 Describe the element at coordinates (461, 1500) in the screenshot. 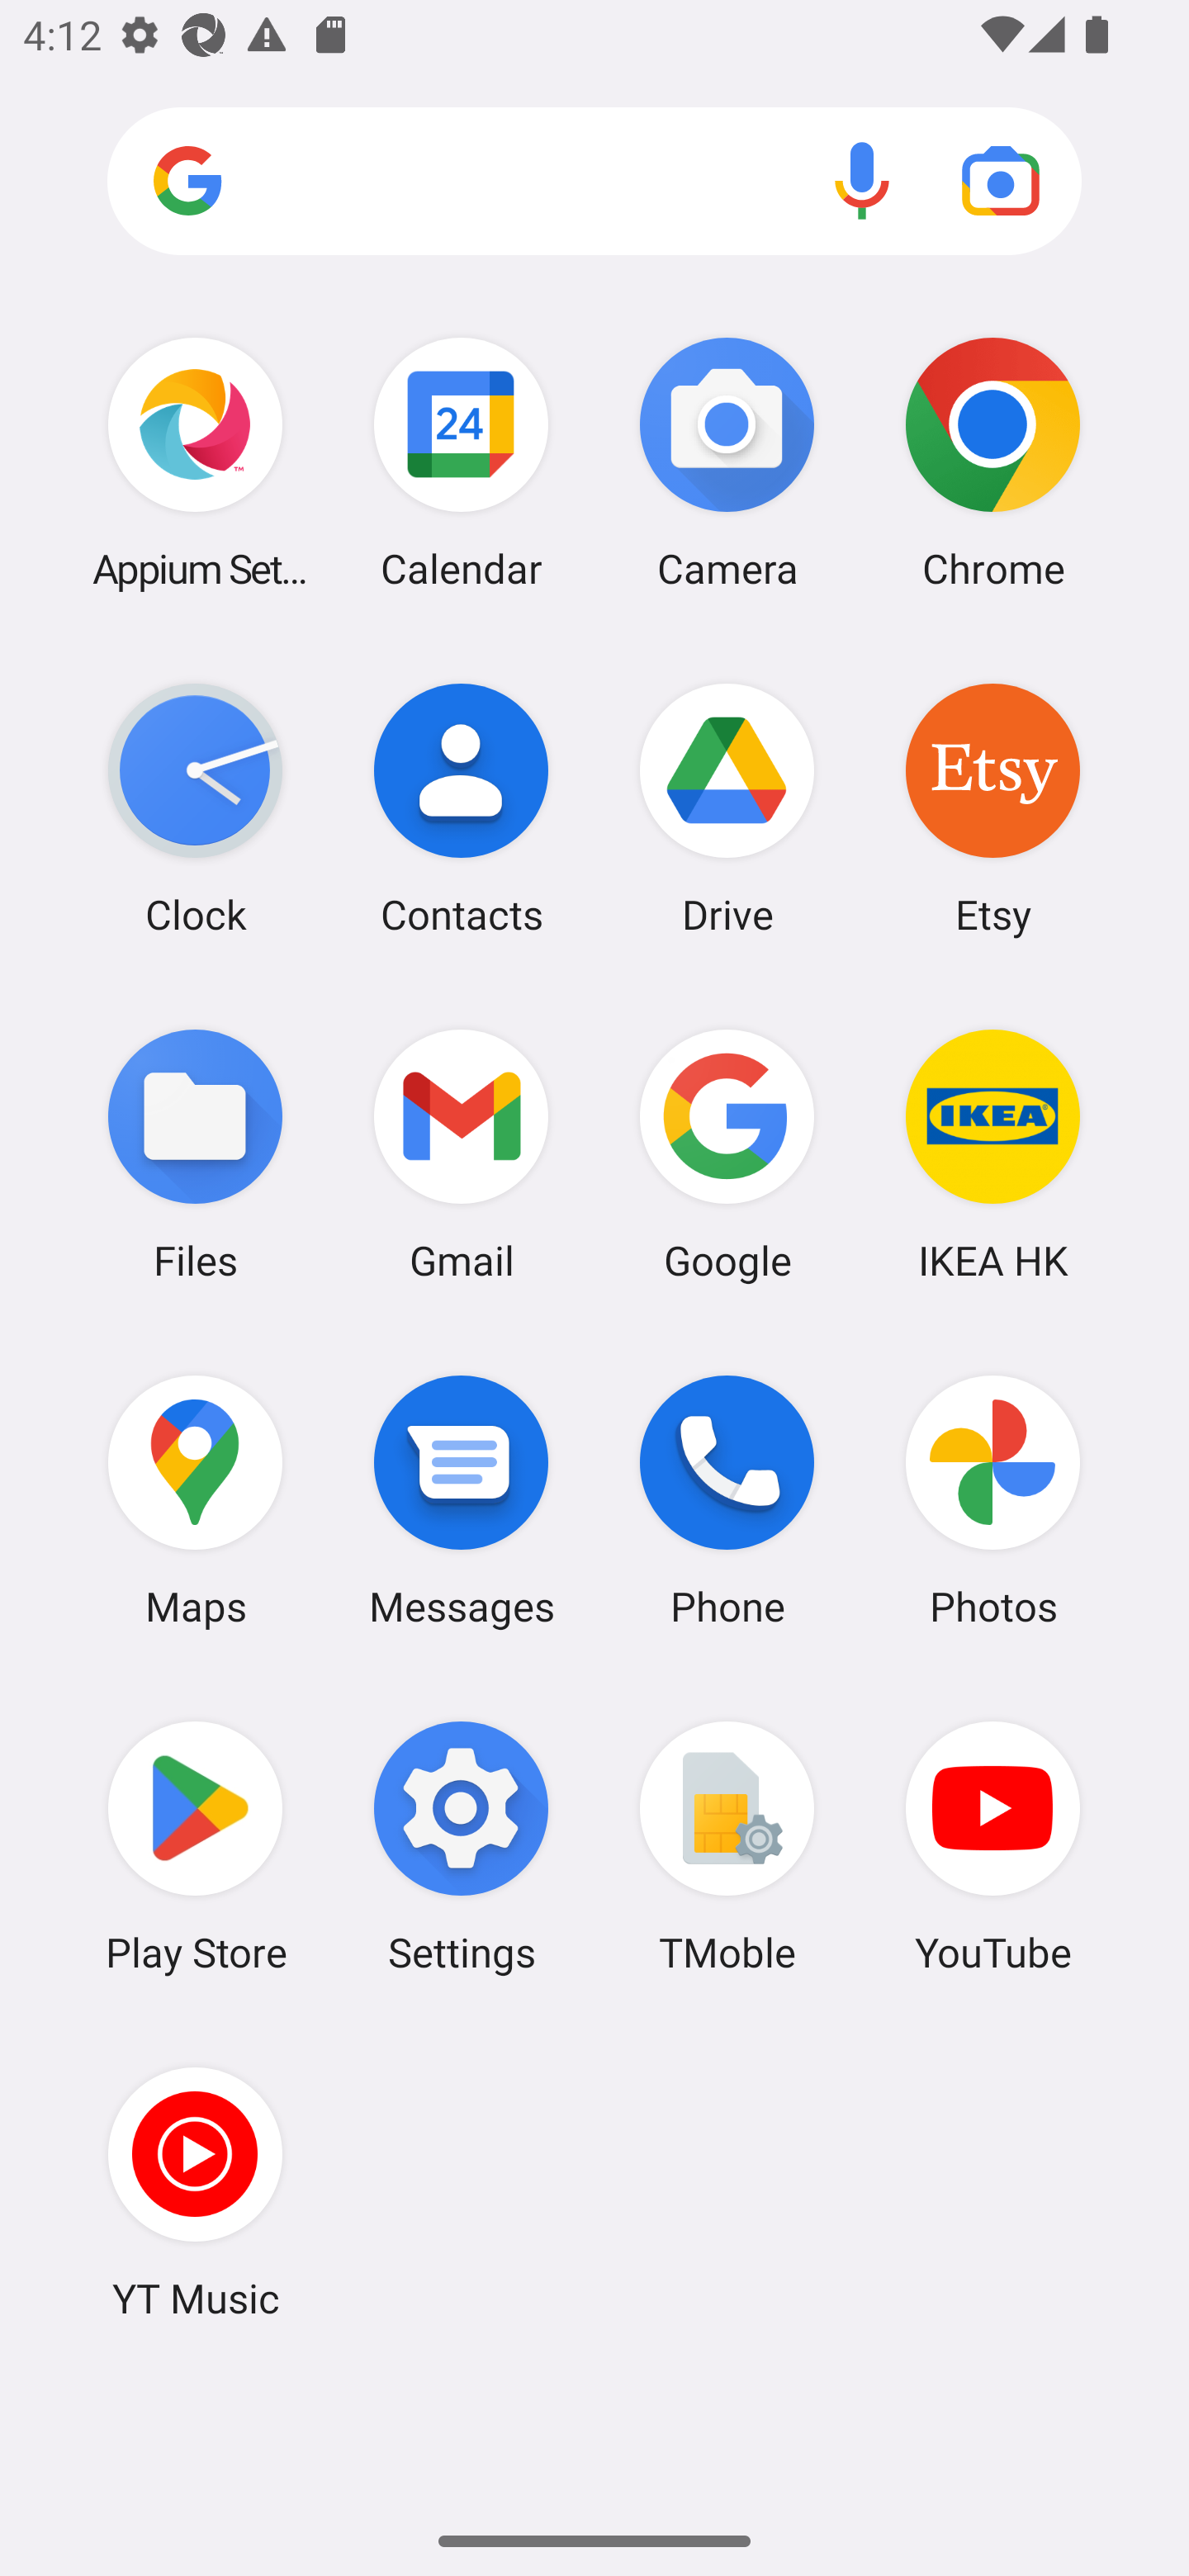

I see `Messages` at that location.